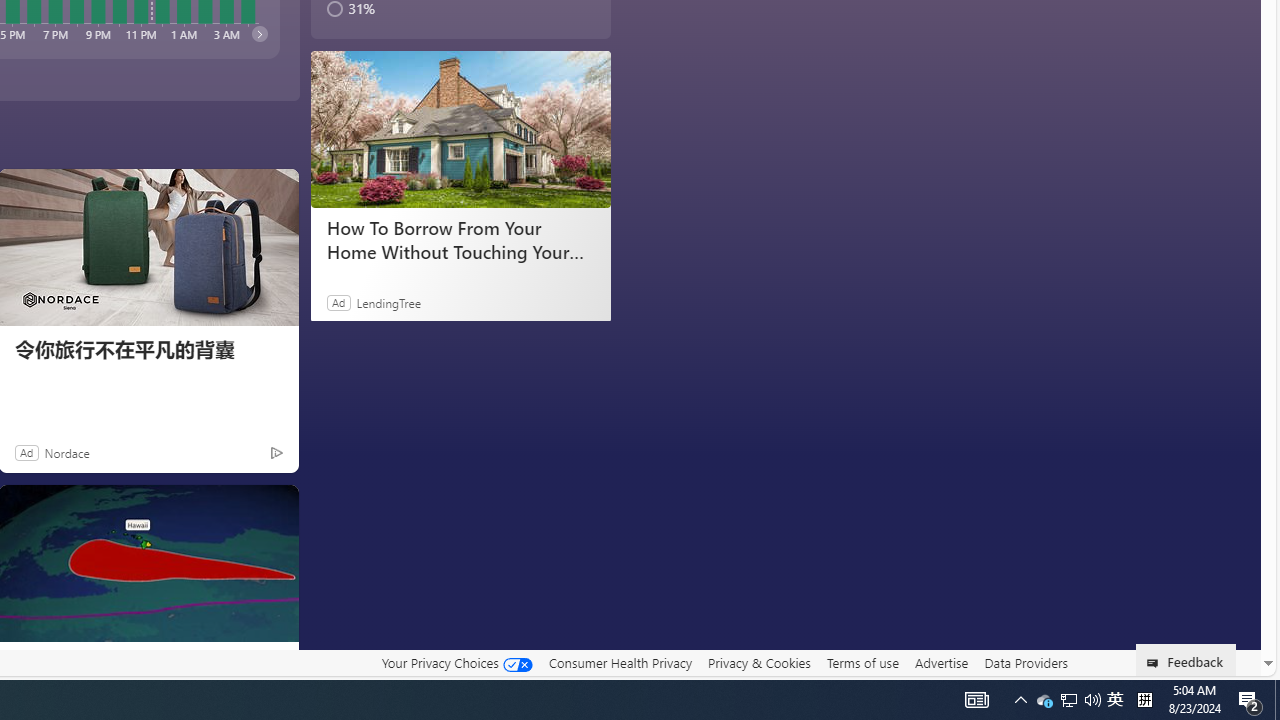  What do you see at coordinates (862, 663) in the screenshot?
I see `Terms of use` at bounding box center [862, 663].